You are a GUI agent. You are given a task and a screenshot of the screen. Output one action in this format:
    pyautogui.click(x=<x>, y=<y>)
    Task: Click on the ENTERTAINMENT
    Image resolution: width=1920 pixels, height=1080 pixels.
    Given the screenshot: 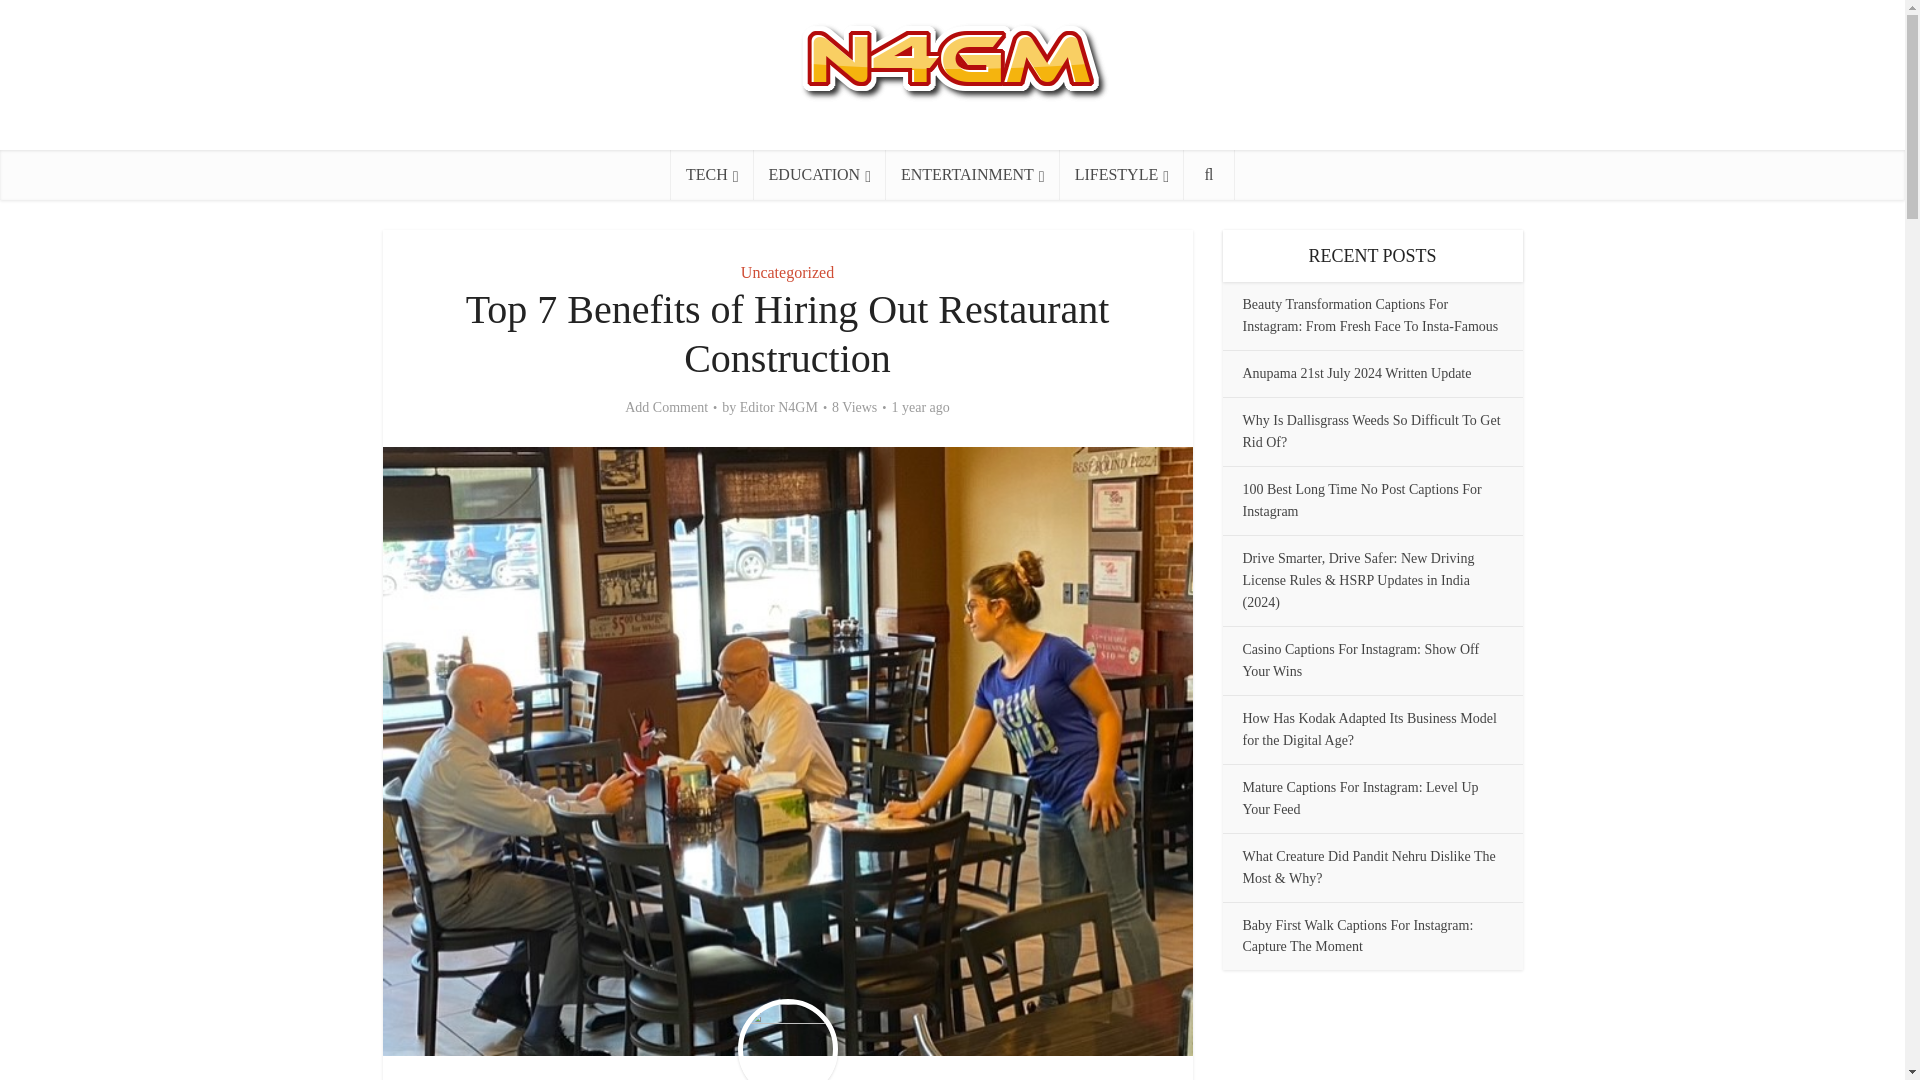 What is the action you would take?
    pyautogui.click(x=972, y=174)
    